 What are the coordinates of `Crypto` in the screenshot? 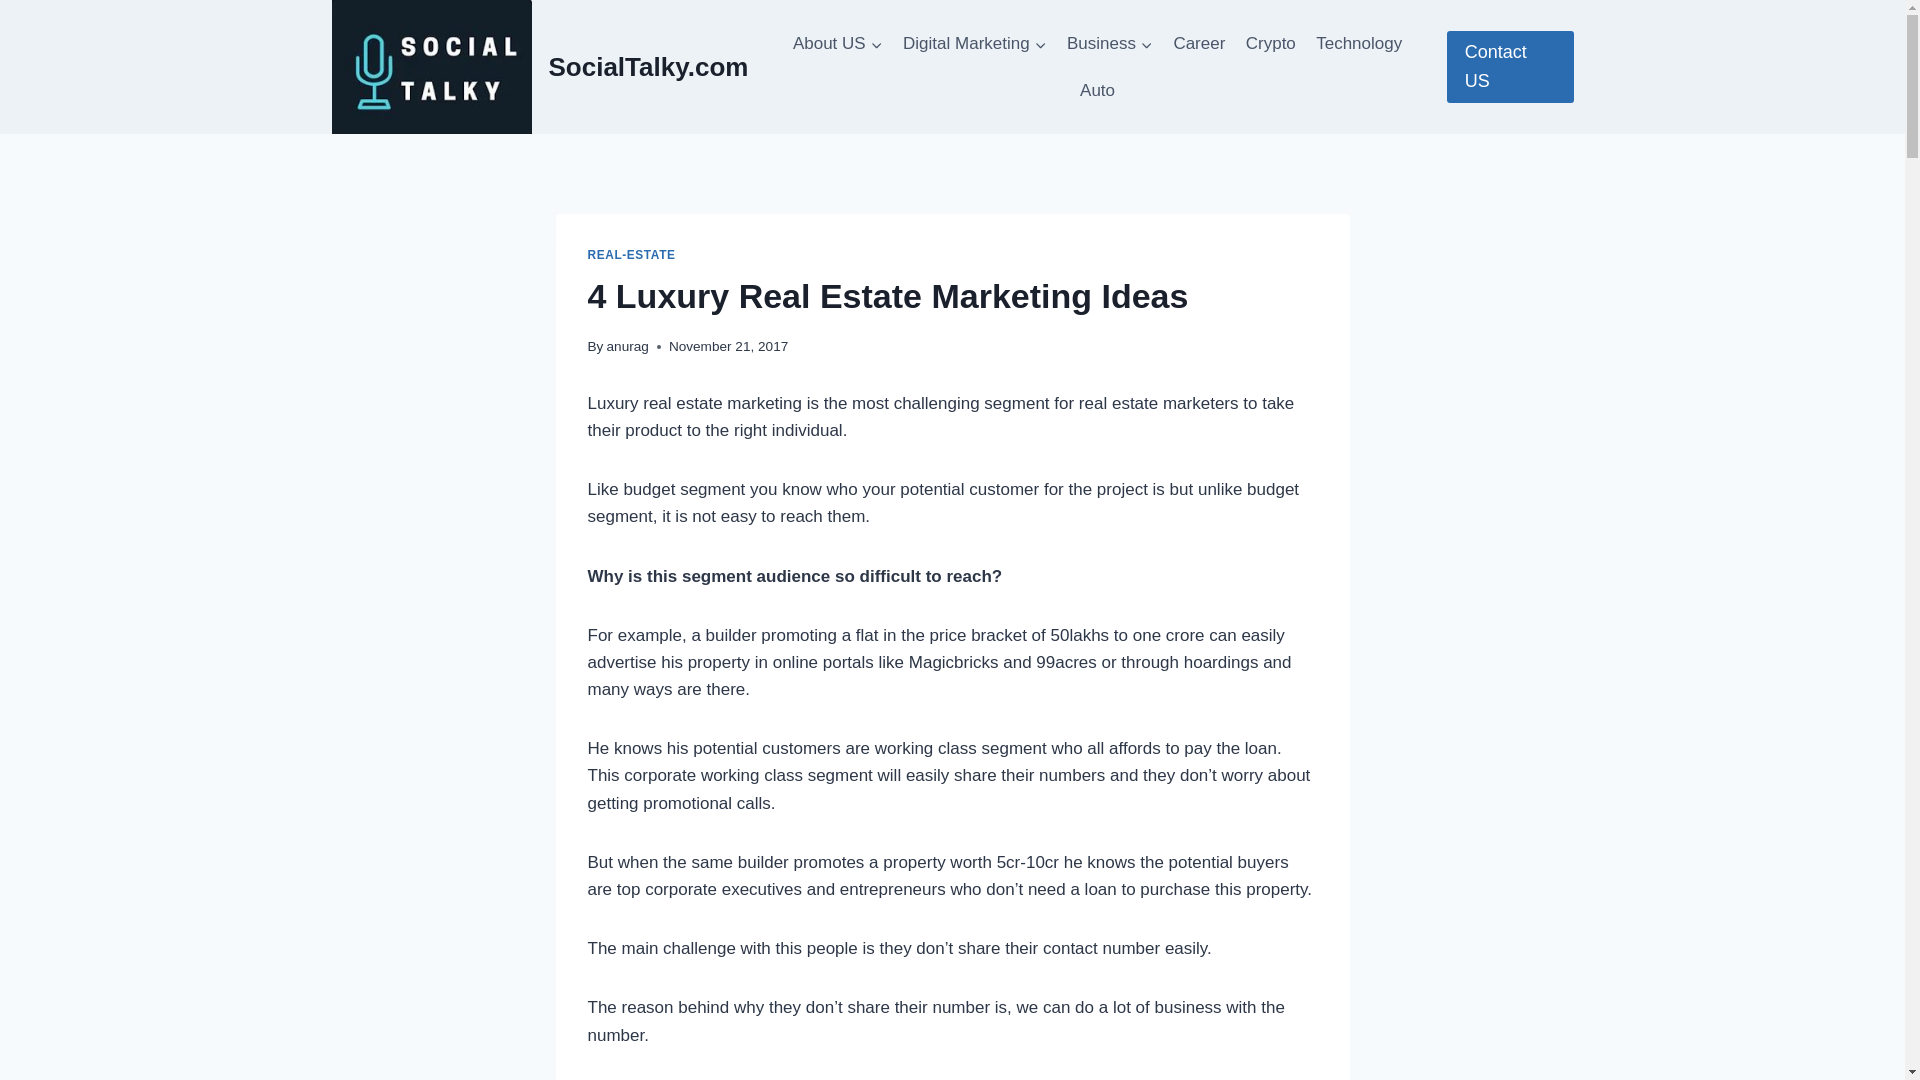 It's located at (1270, 44).